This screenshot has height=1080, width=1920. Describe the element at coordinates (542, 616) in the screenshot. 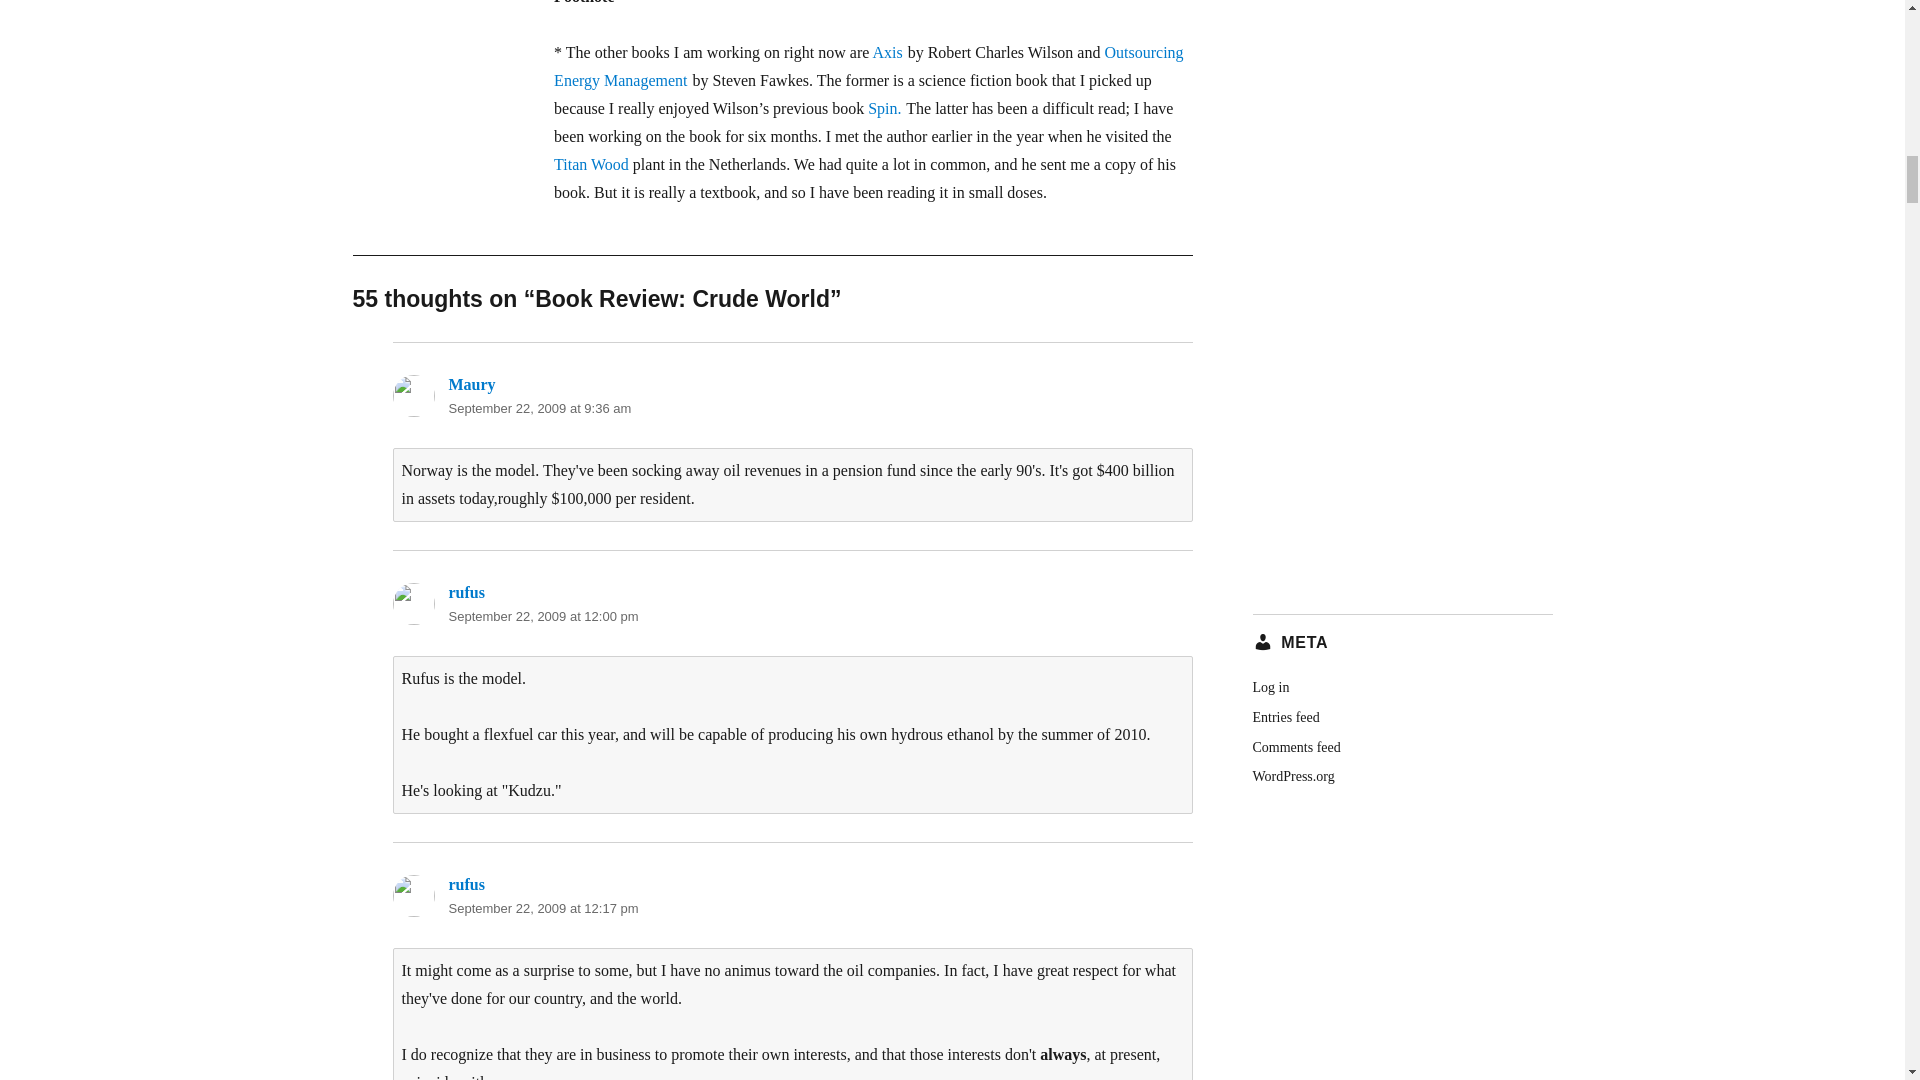

I see `September 22, 2009 at 12:00 pm` at that location.